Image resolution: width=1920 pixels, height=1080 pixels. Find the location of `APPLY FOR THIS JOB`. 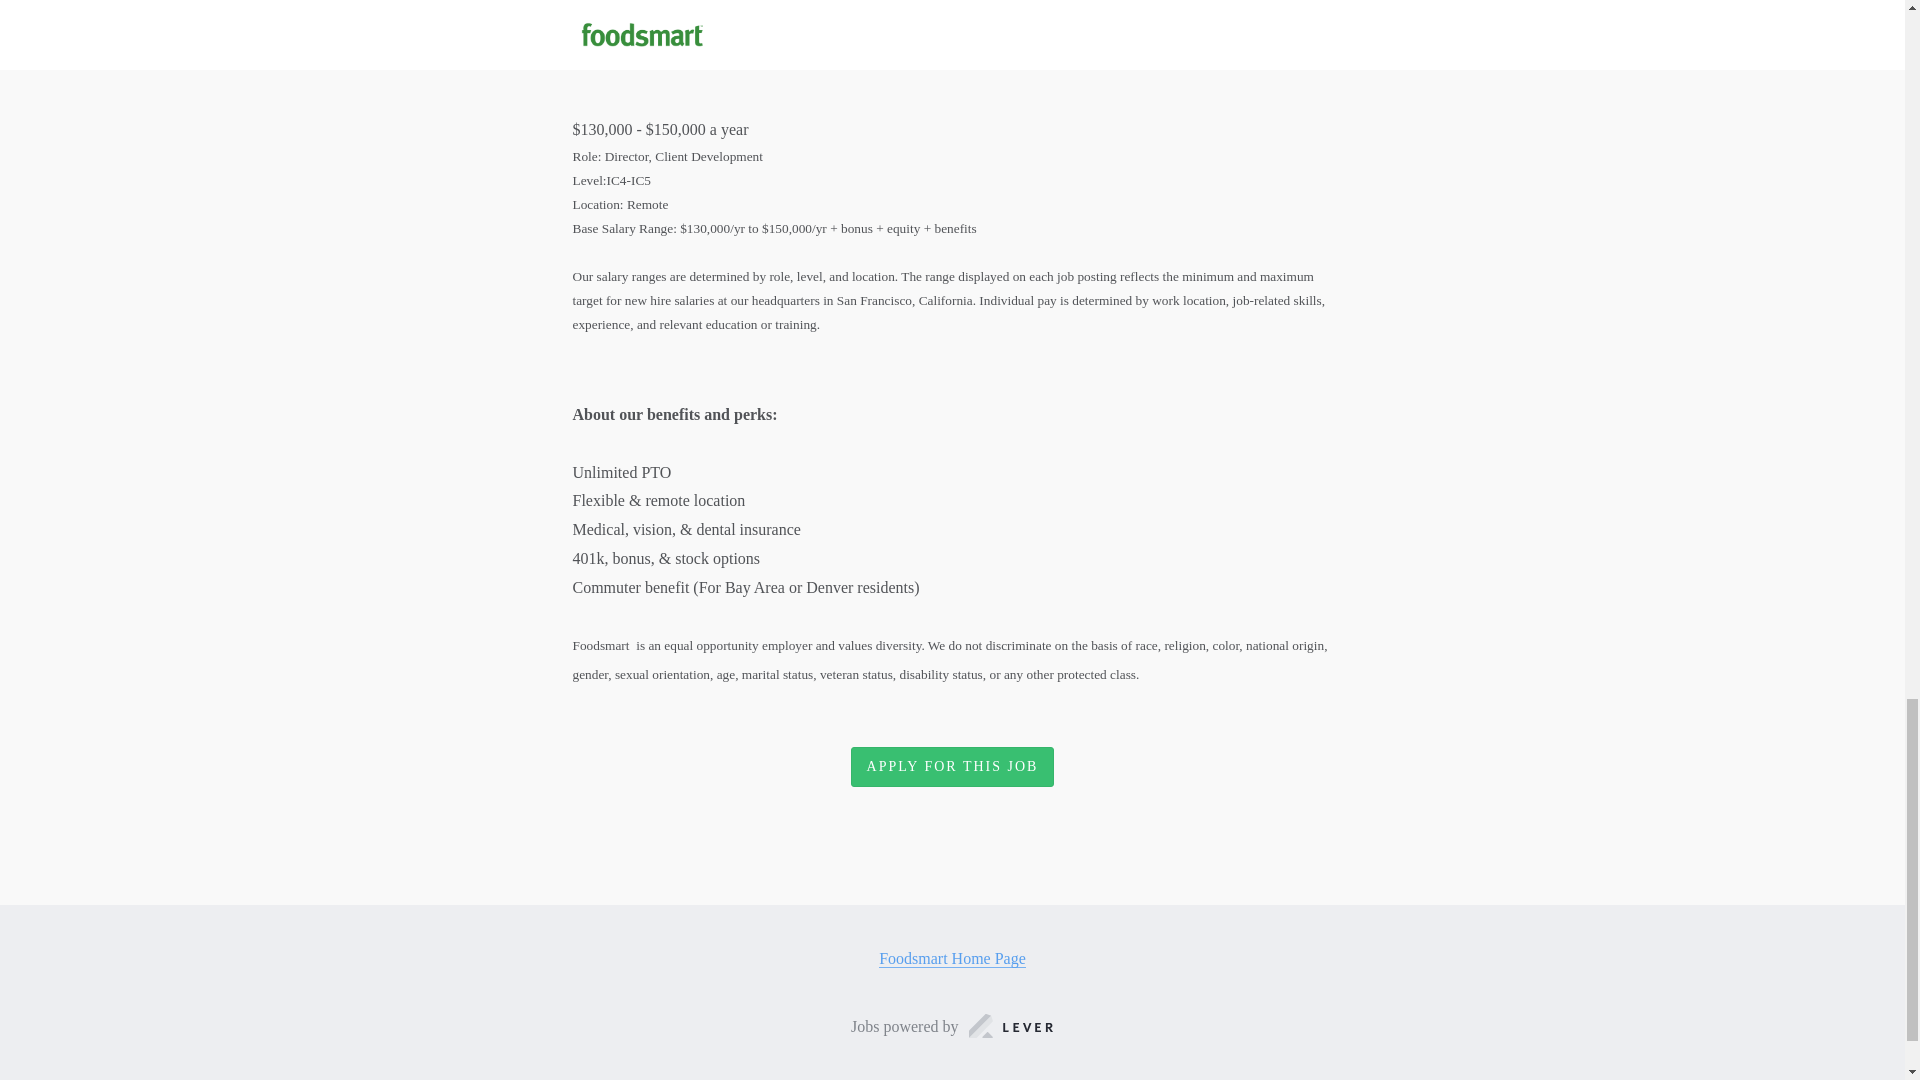

APPLY FOR THIS JOB is located at coordinates (952, 766).